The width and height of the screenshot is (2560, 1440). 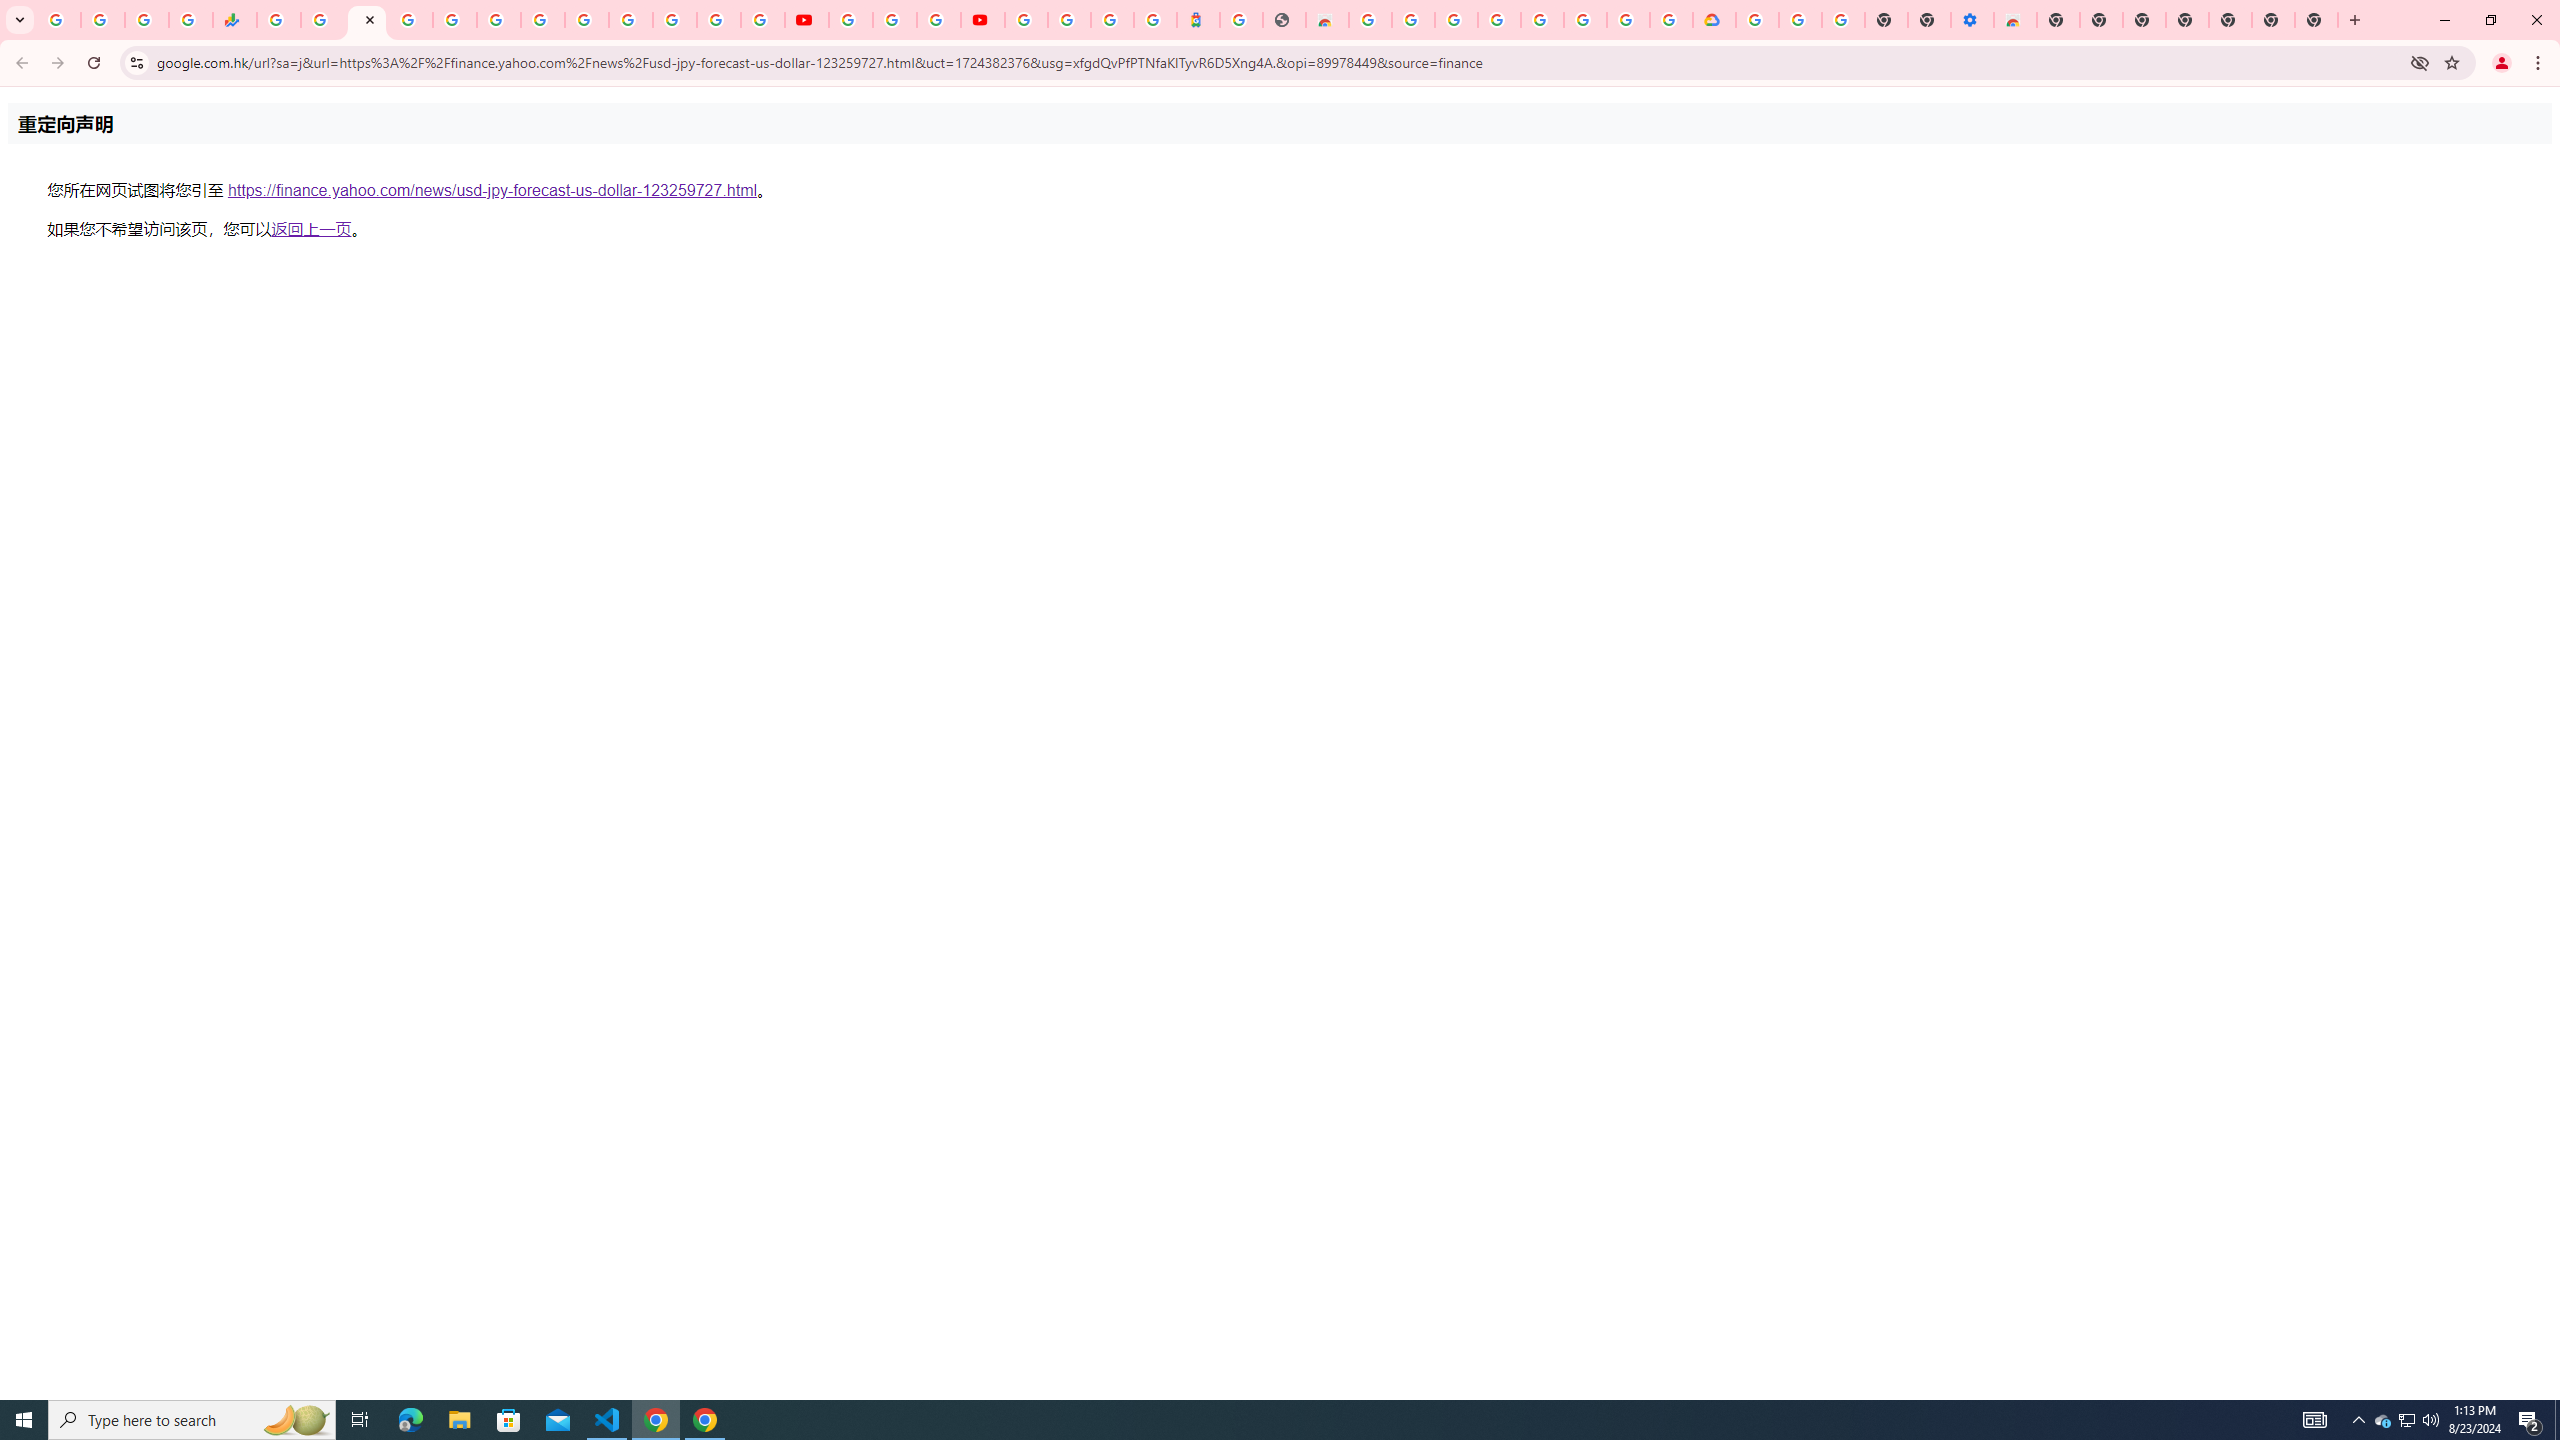 What do you see at coordinates (1542, 20) in the screenshot?
I see `Google Account Help` at bounding box center [1542, 20].